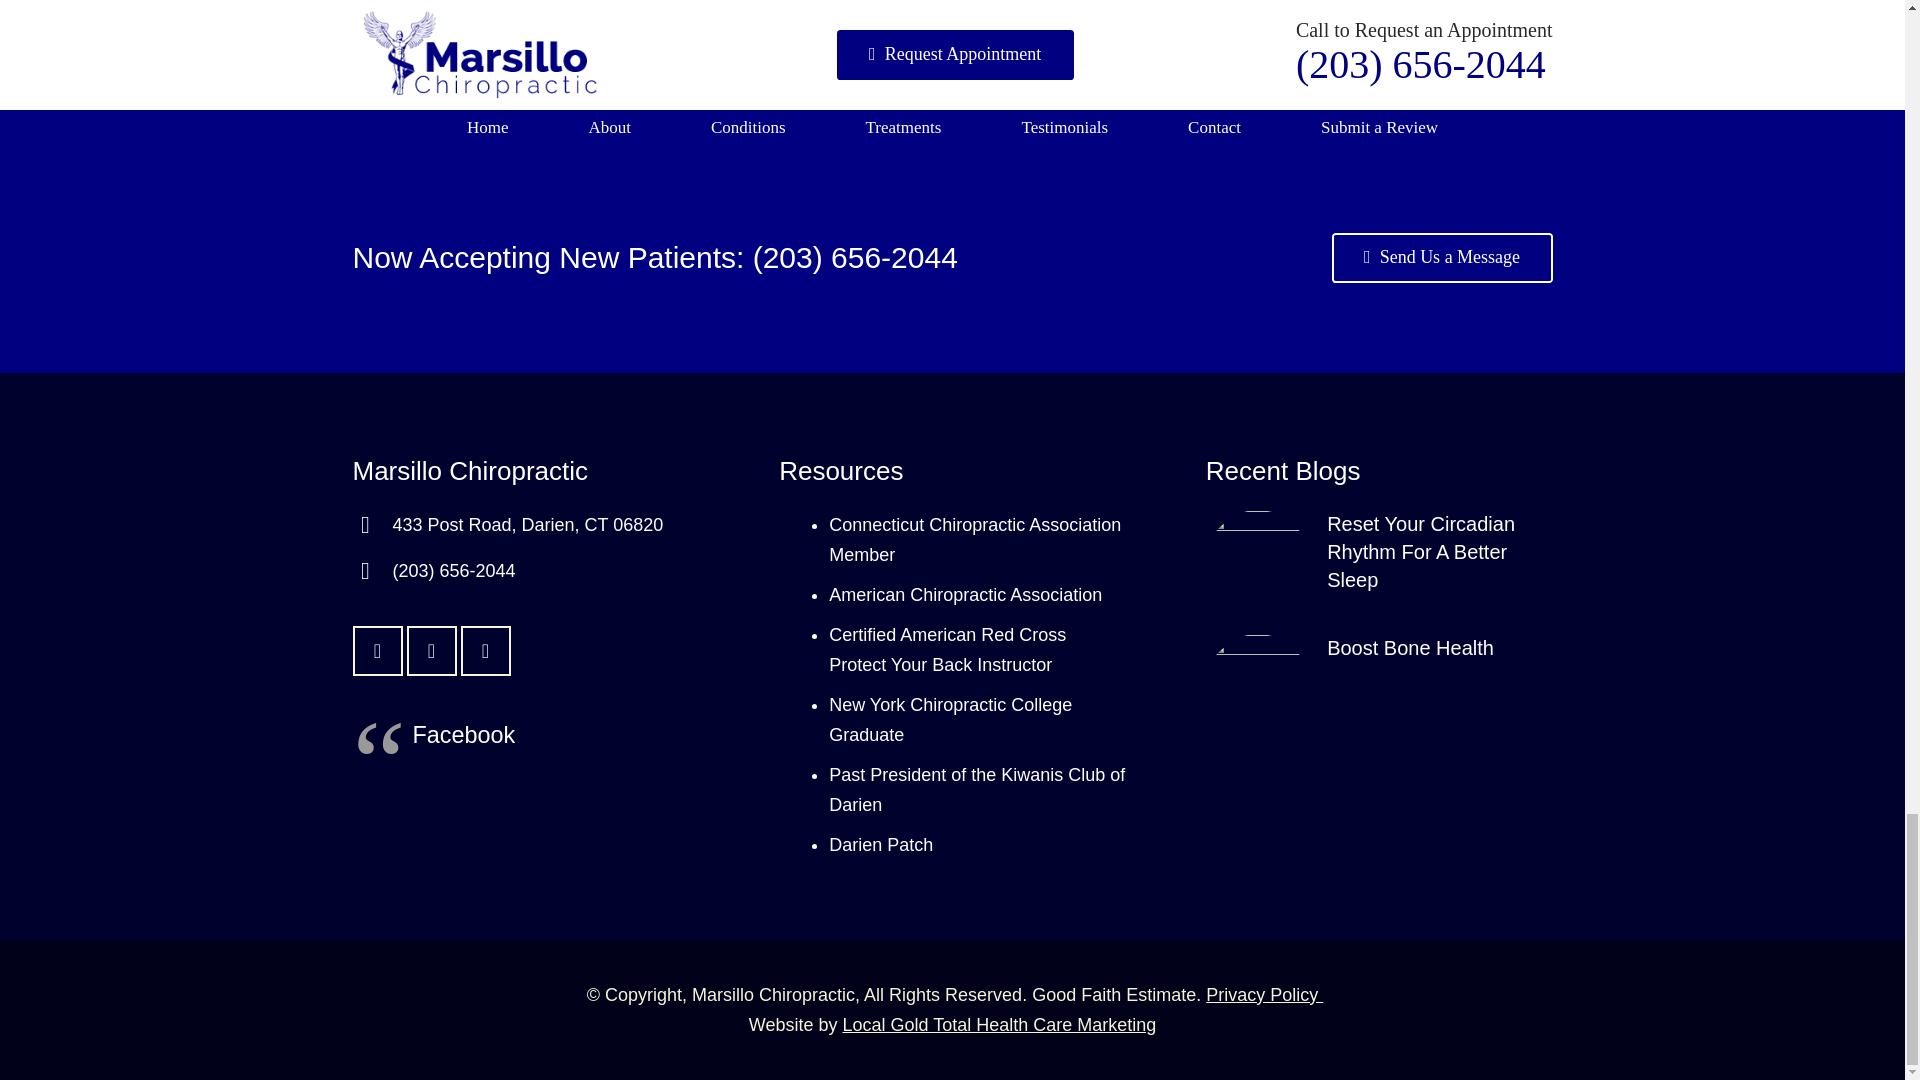 The image size is (1920, 1080). What do you see at coordinates (947, 650) in the screenshot?
I see `Certified American Red Cross Protect Your Back Instructor` at bounding box center [947, 650].